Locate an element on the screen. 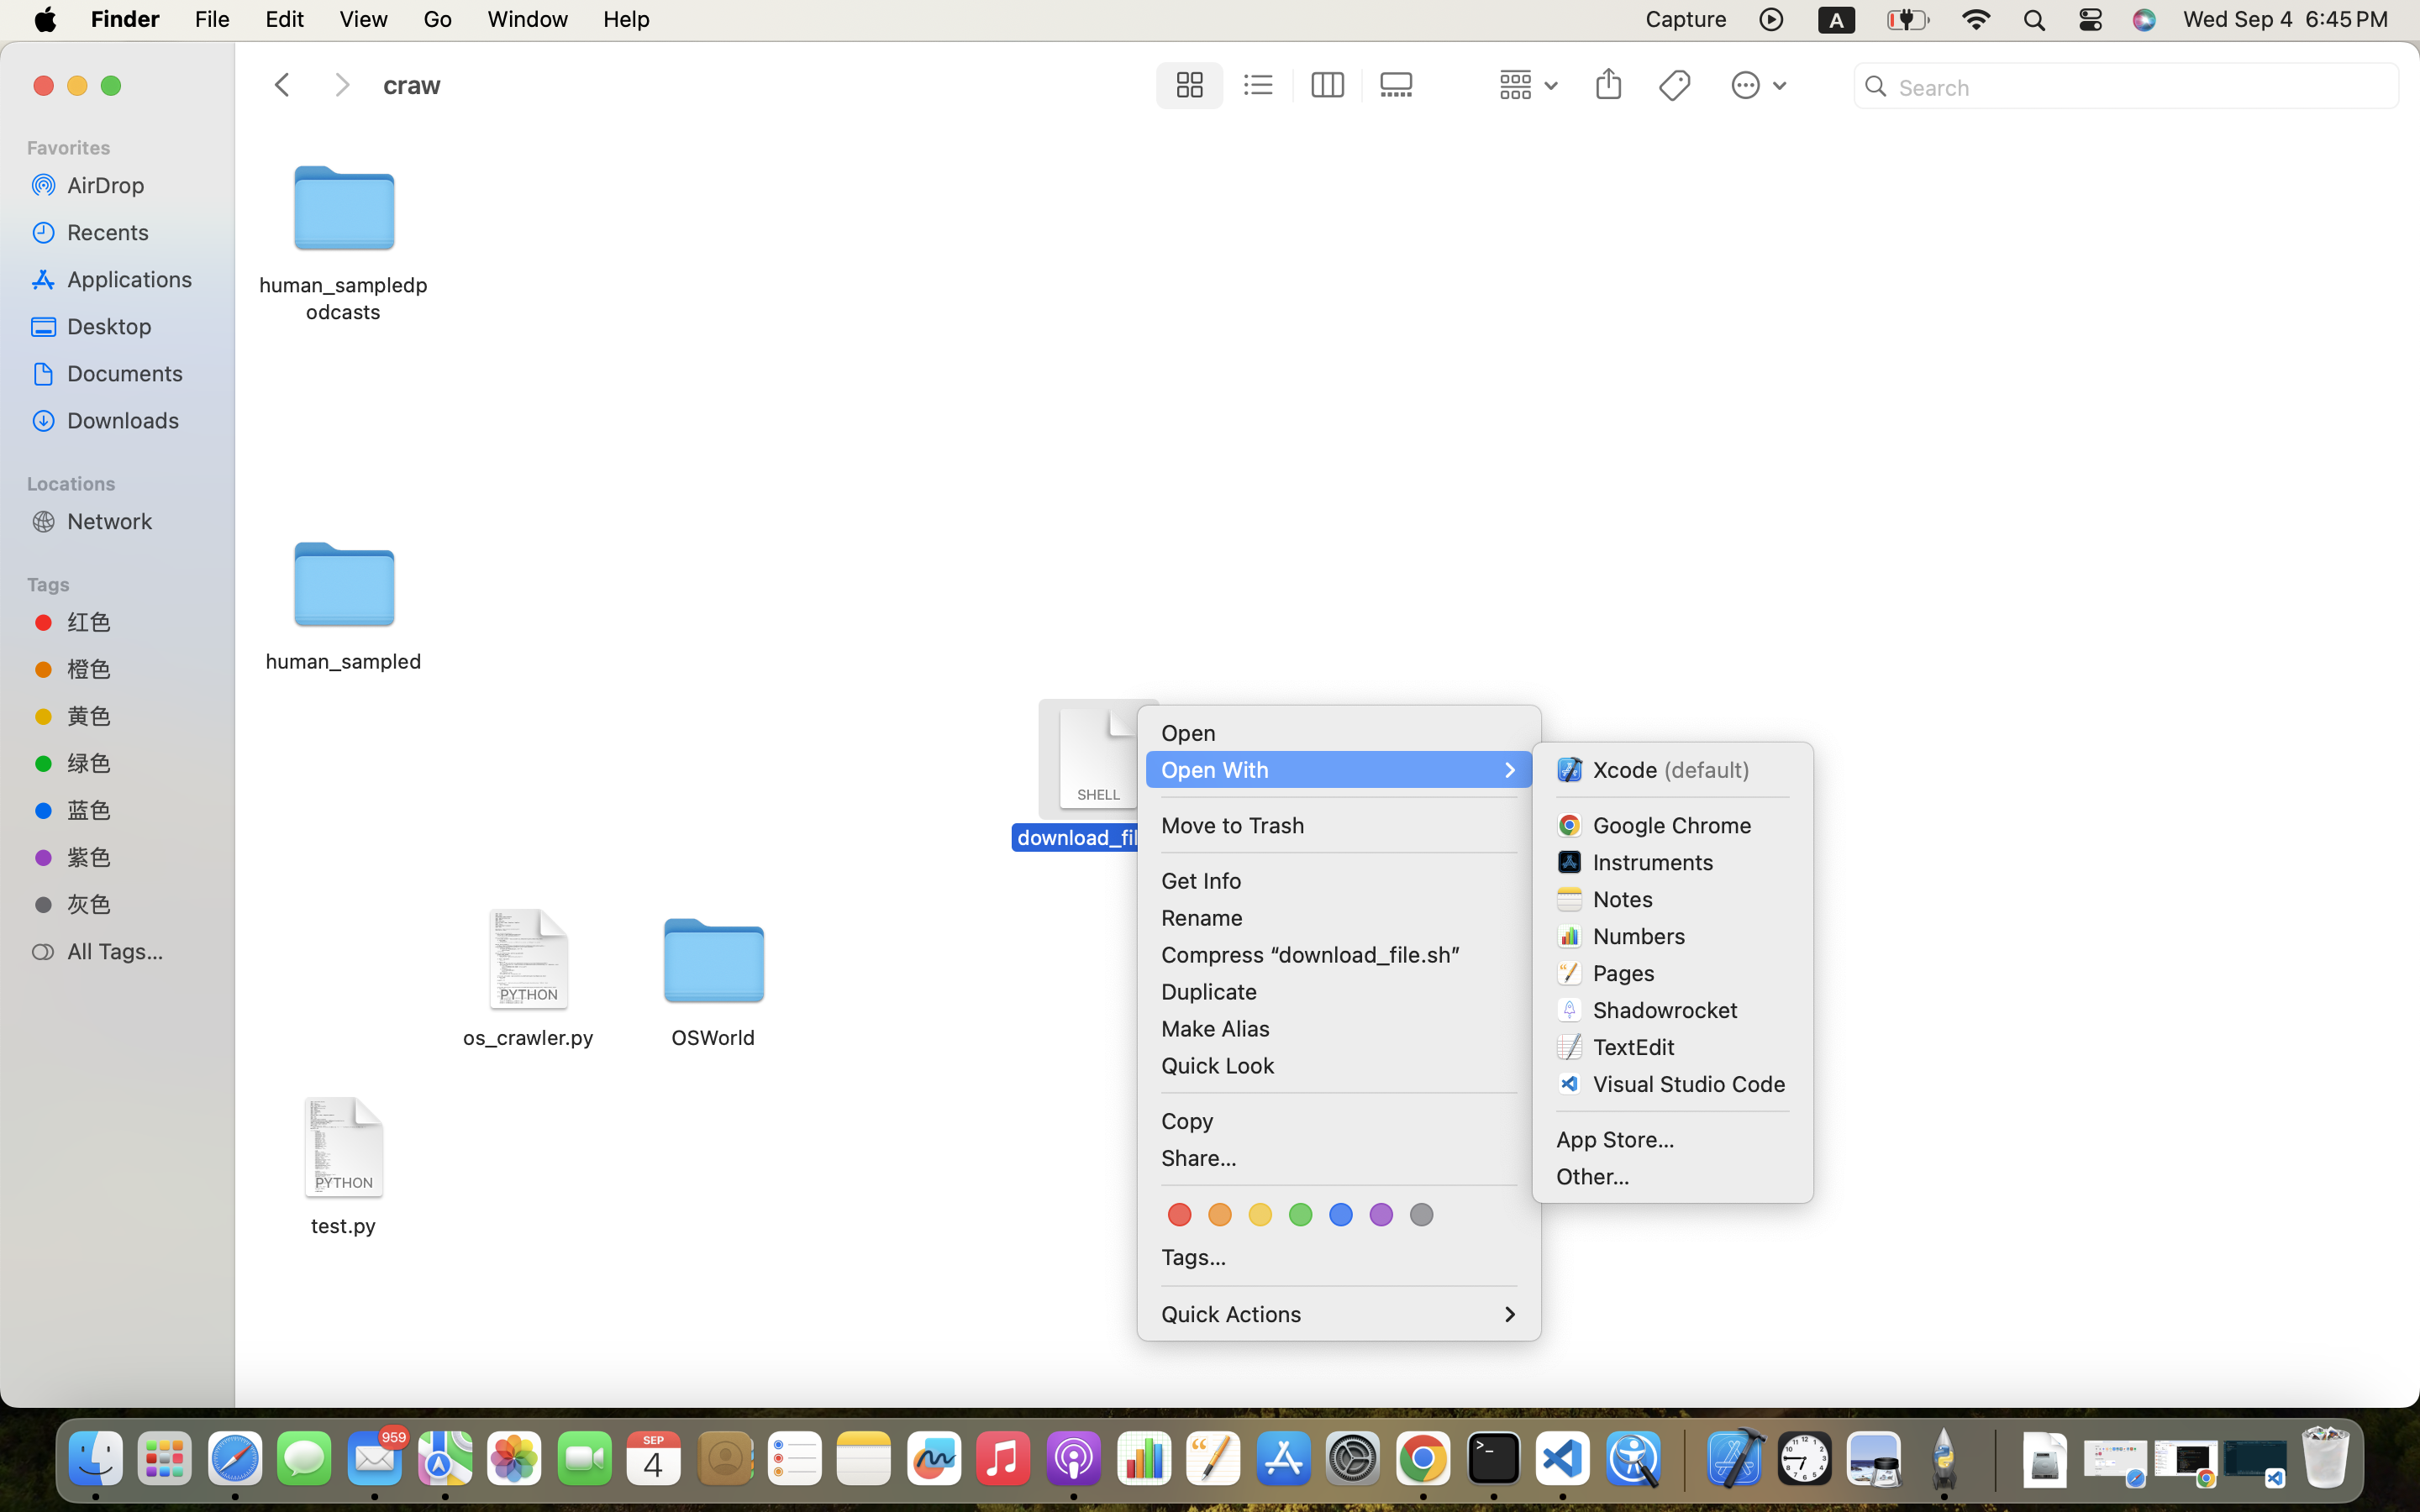  Locations is located at coordinates (127, 481).